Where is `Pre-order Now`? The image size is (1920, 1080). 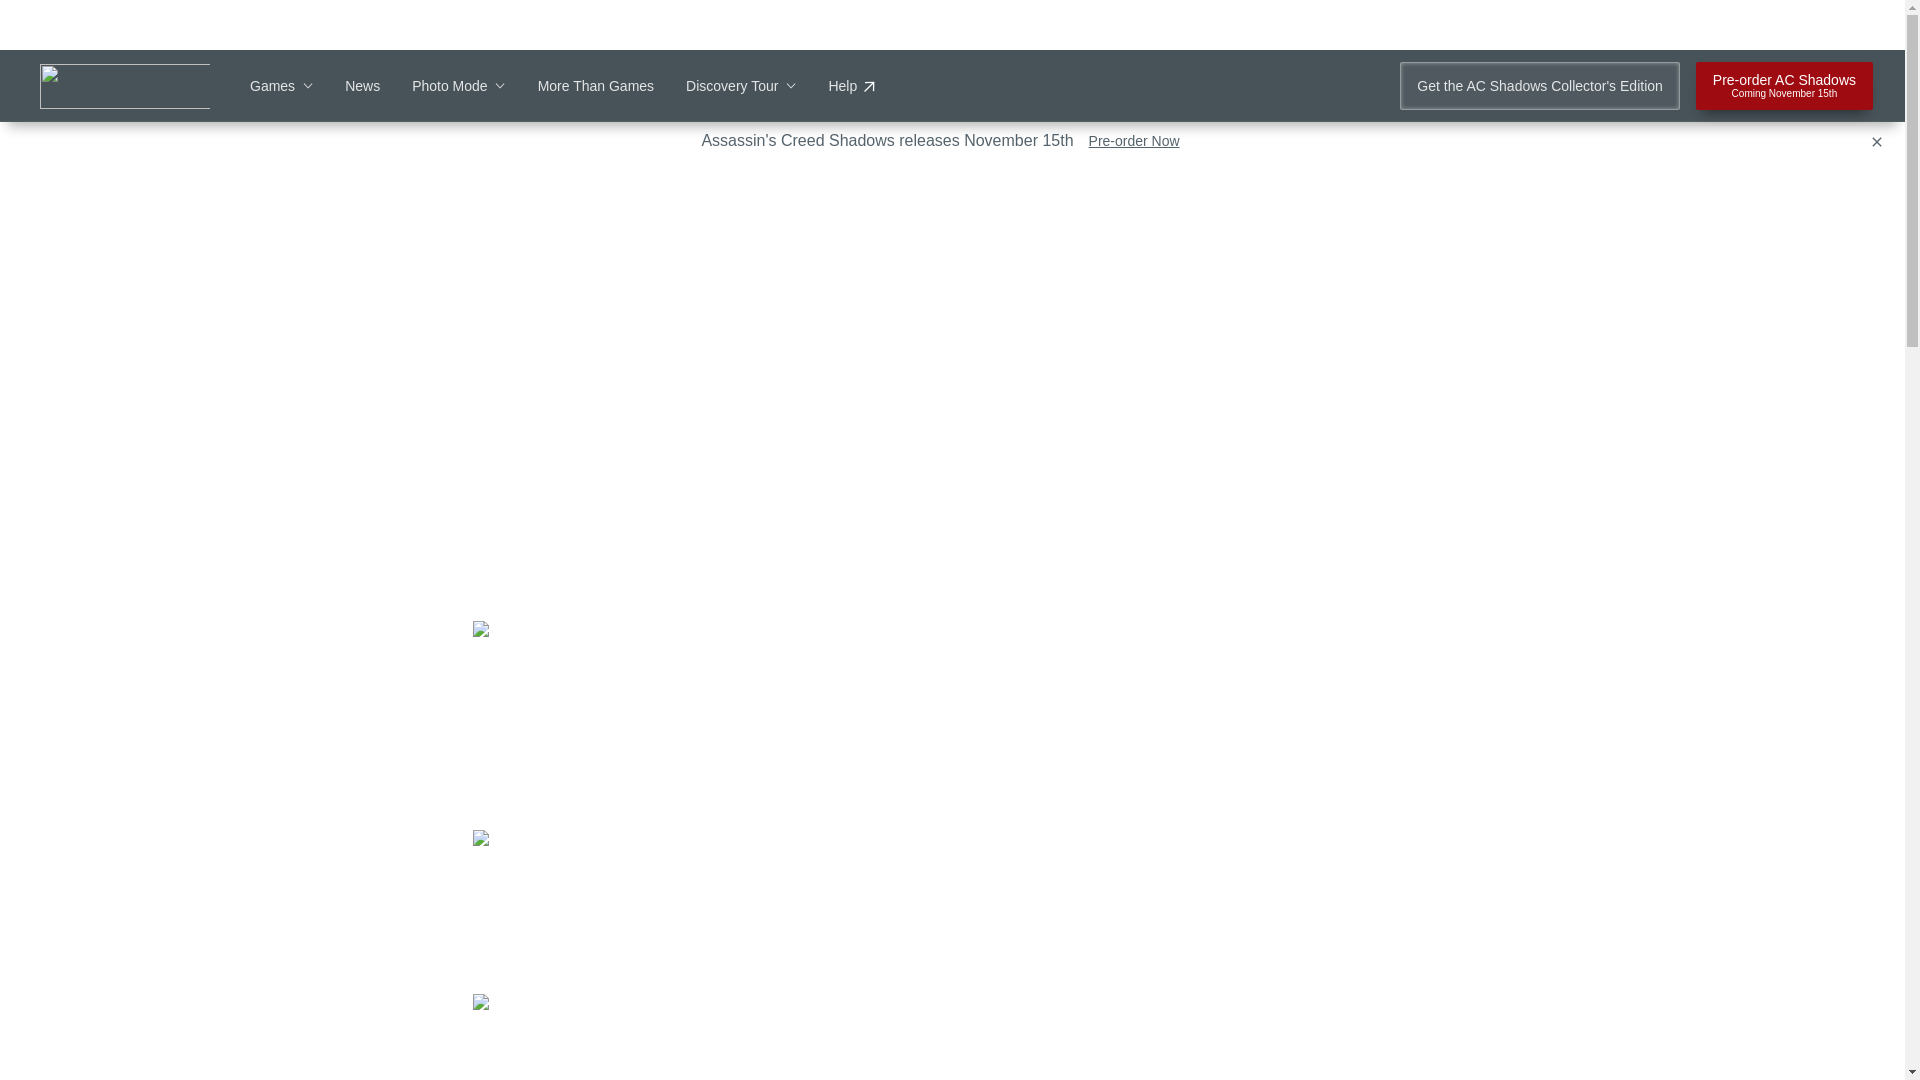
Pre-order Now is located at coordinates (1134, 140).